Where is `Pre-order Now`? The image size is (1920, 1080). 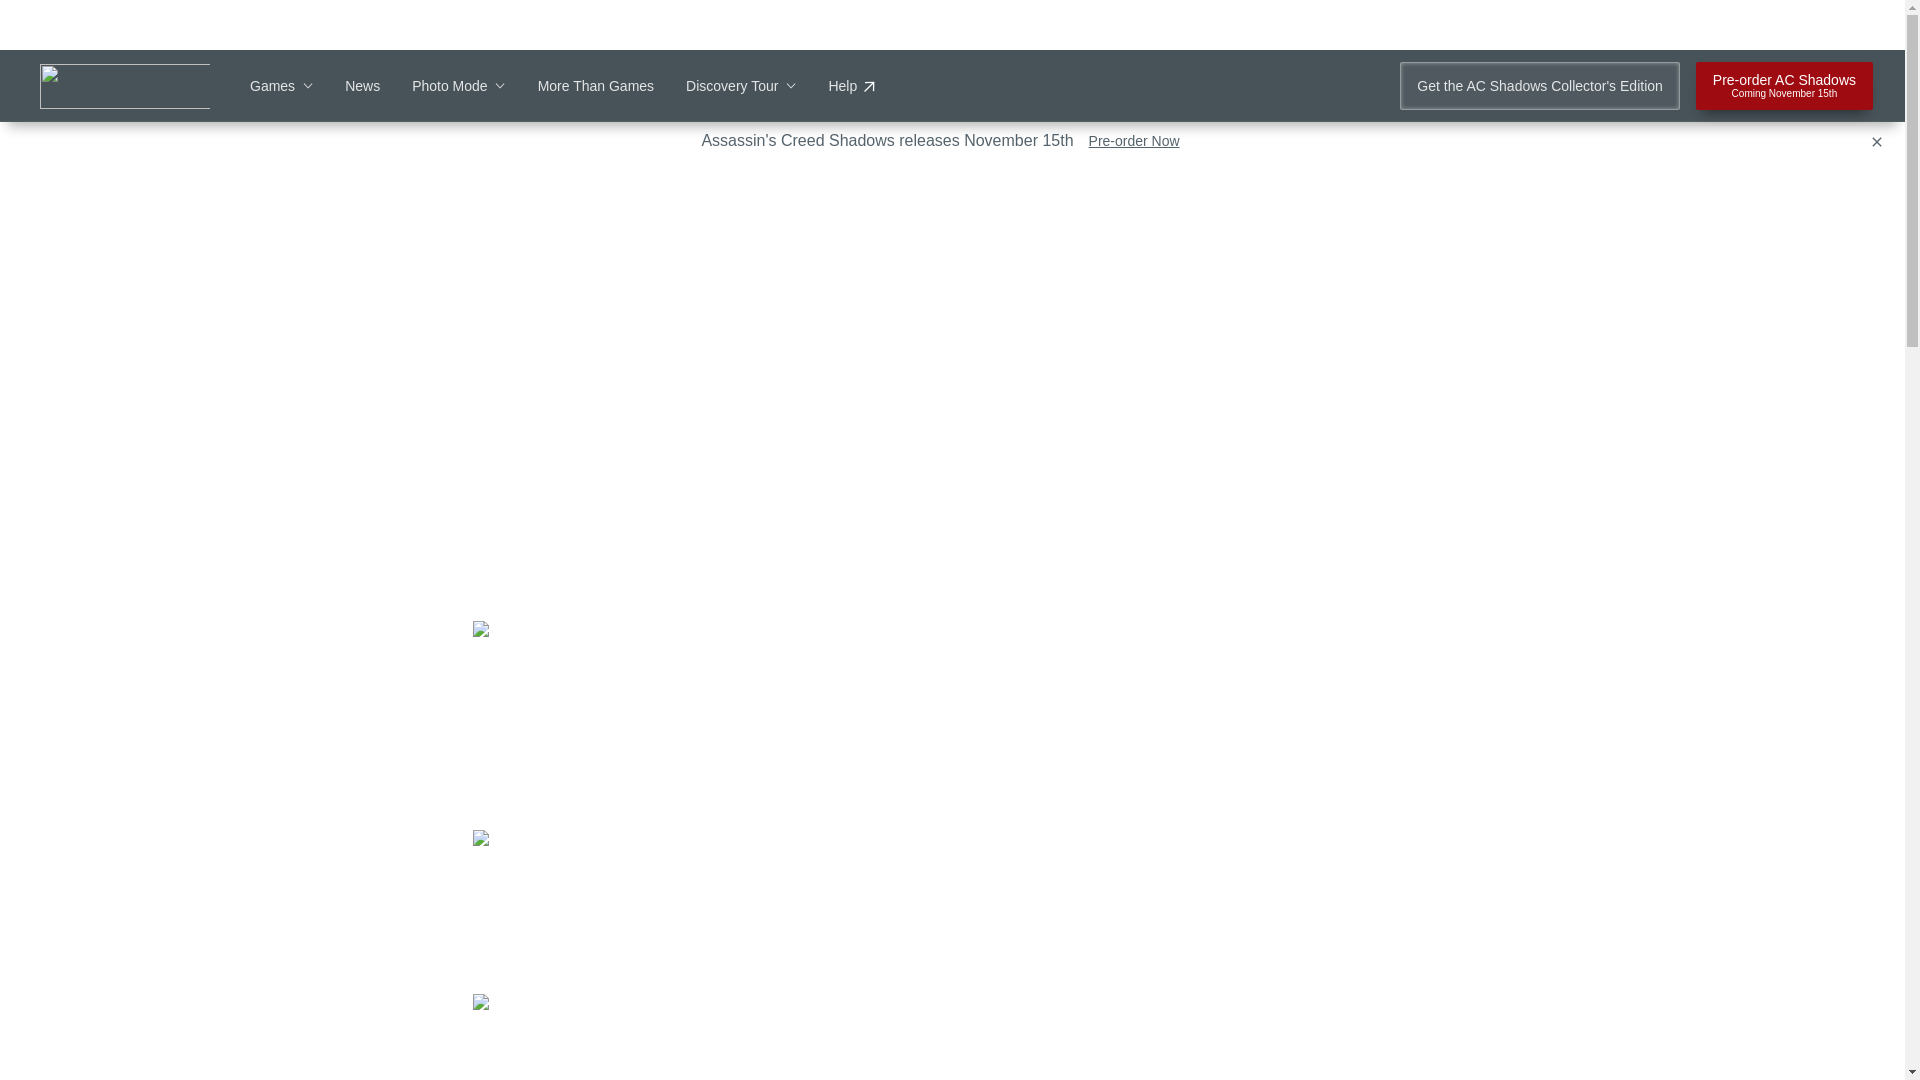
Pre-order Now is located at coordinates (1134, 140).